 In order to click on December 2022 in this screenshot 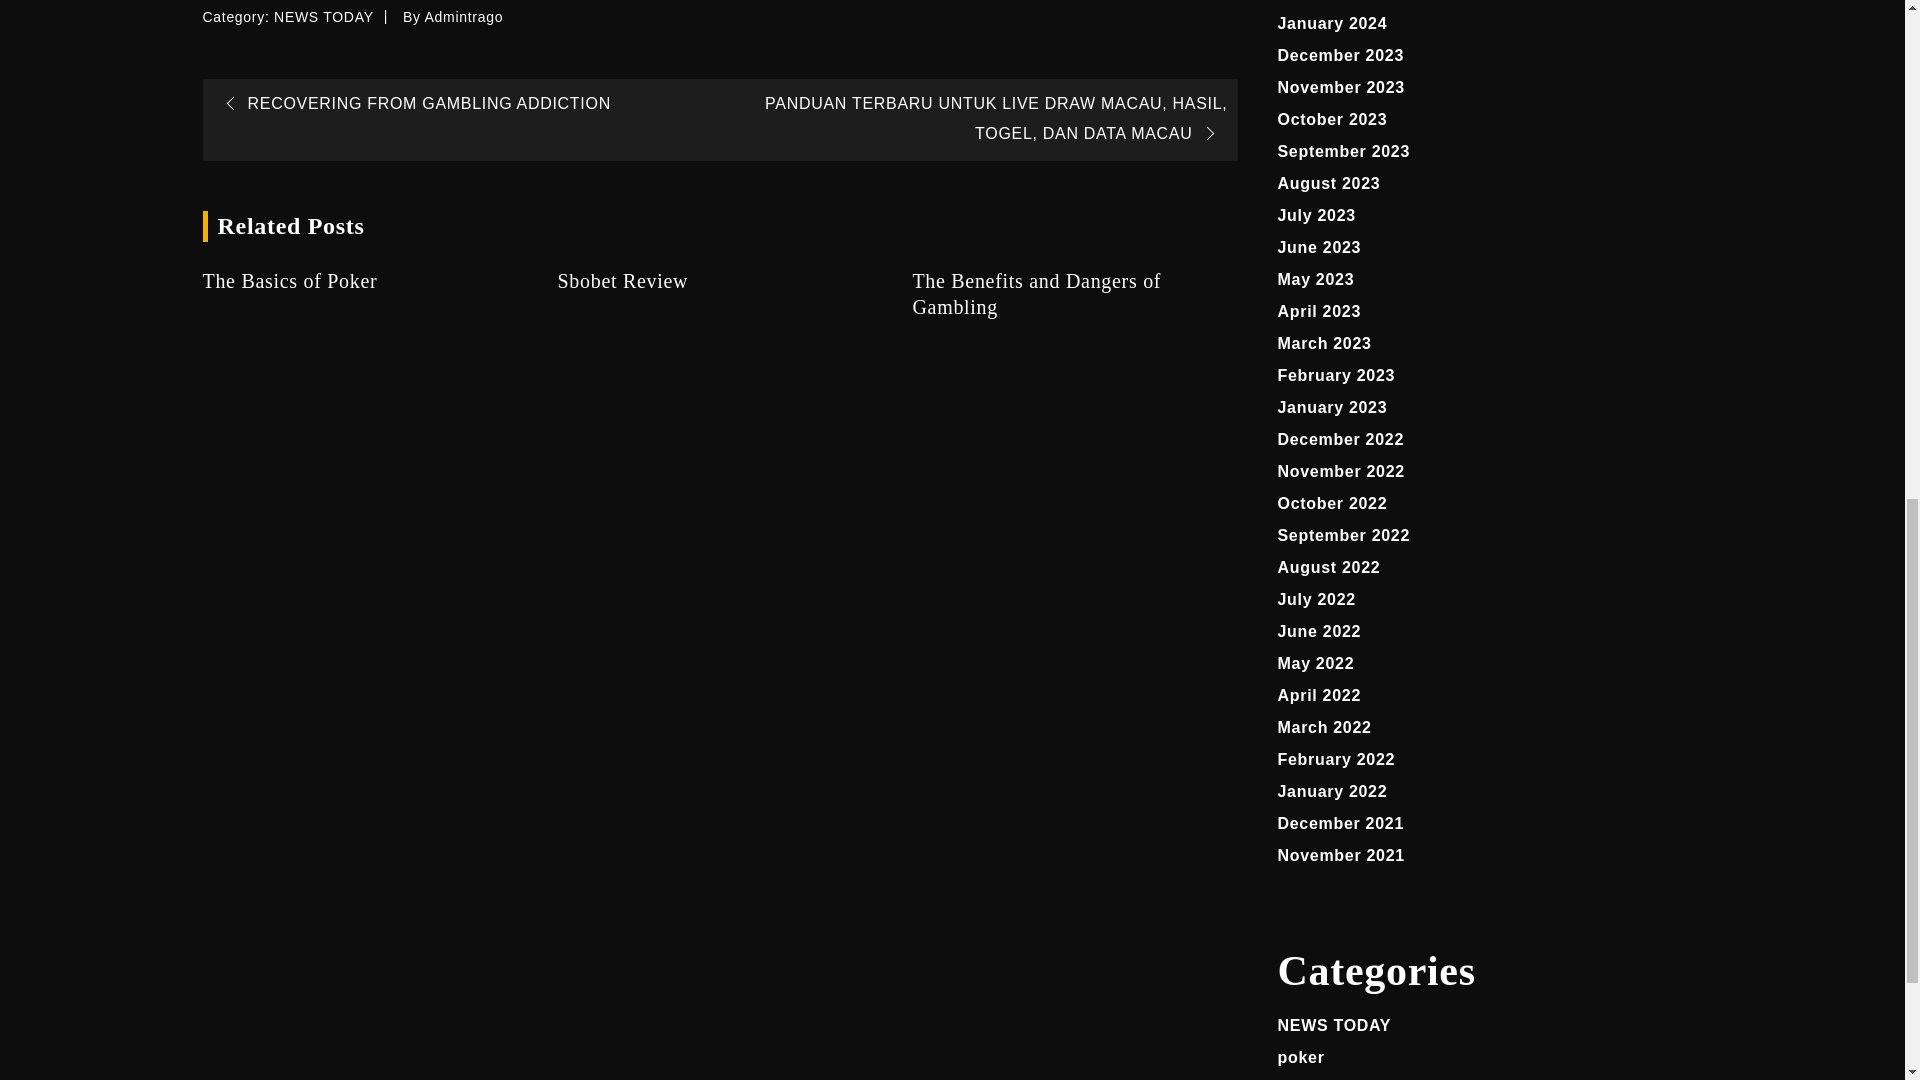, I will do `click(1342, 439)`.